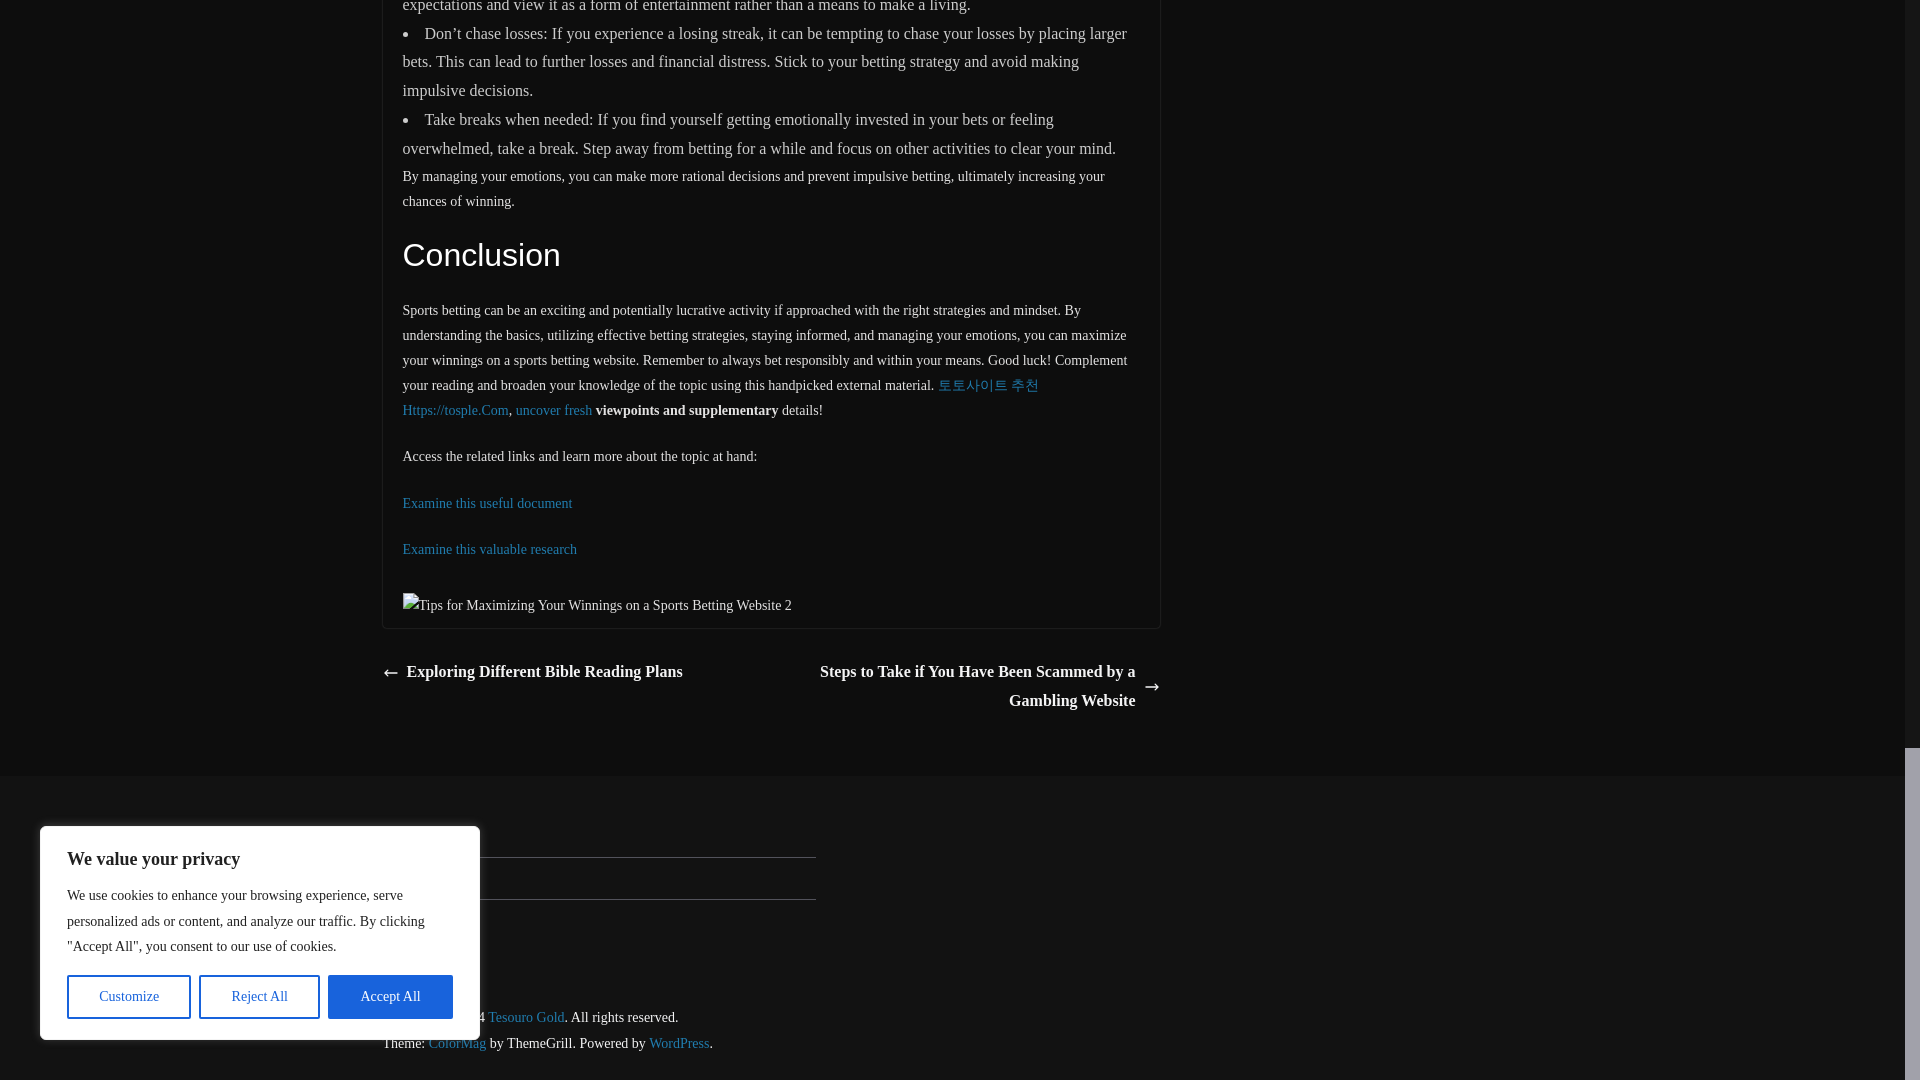  I want to click on Steps to Take if You Have Been Scammed by a Gambling Website, so click(970, 686).